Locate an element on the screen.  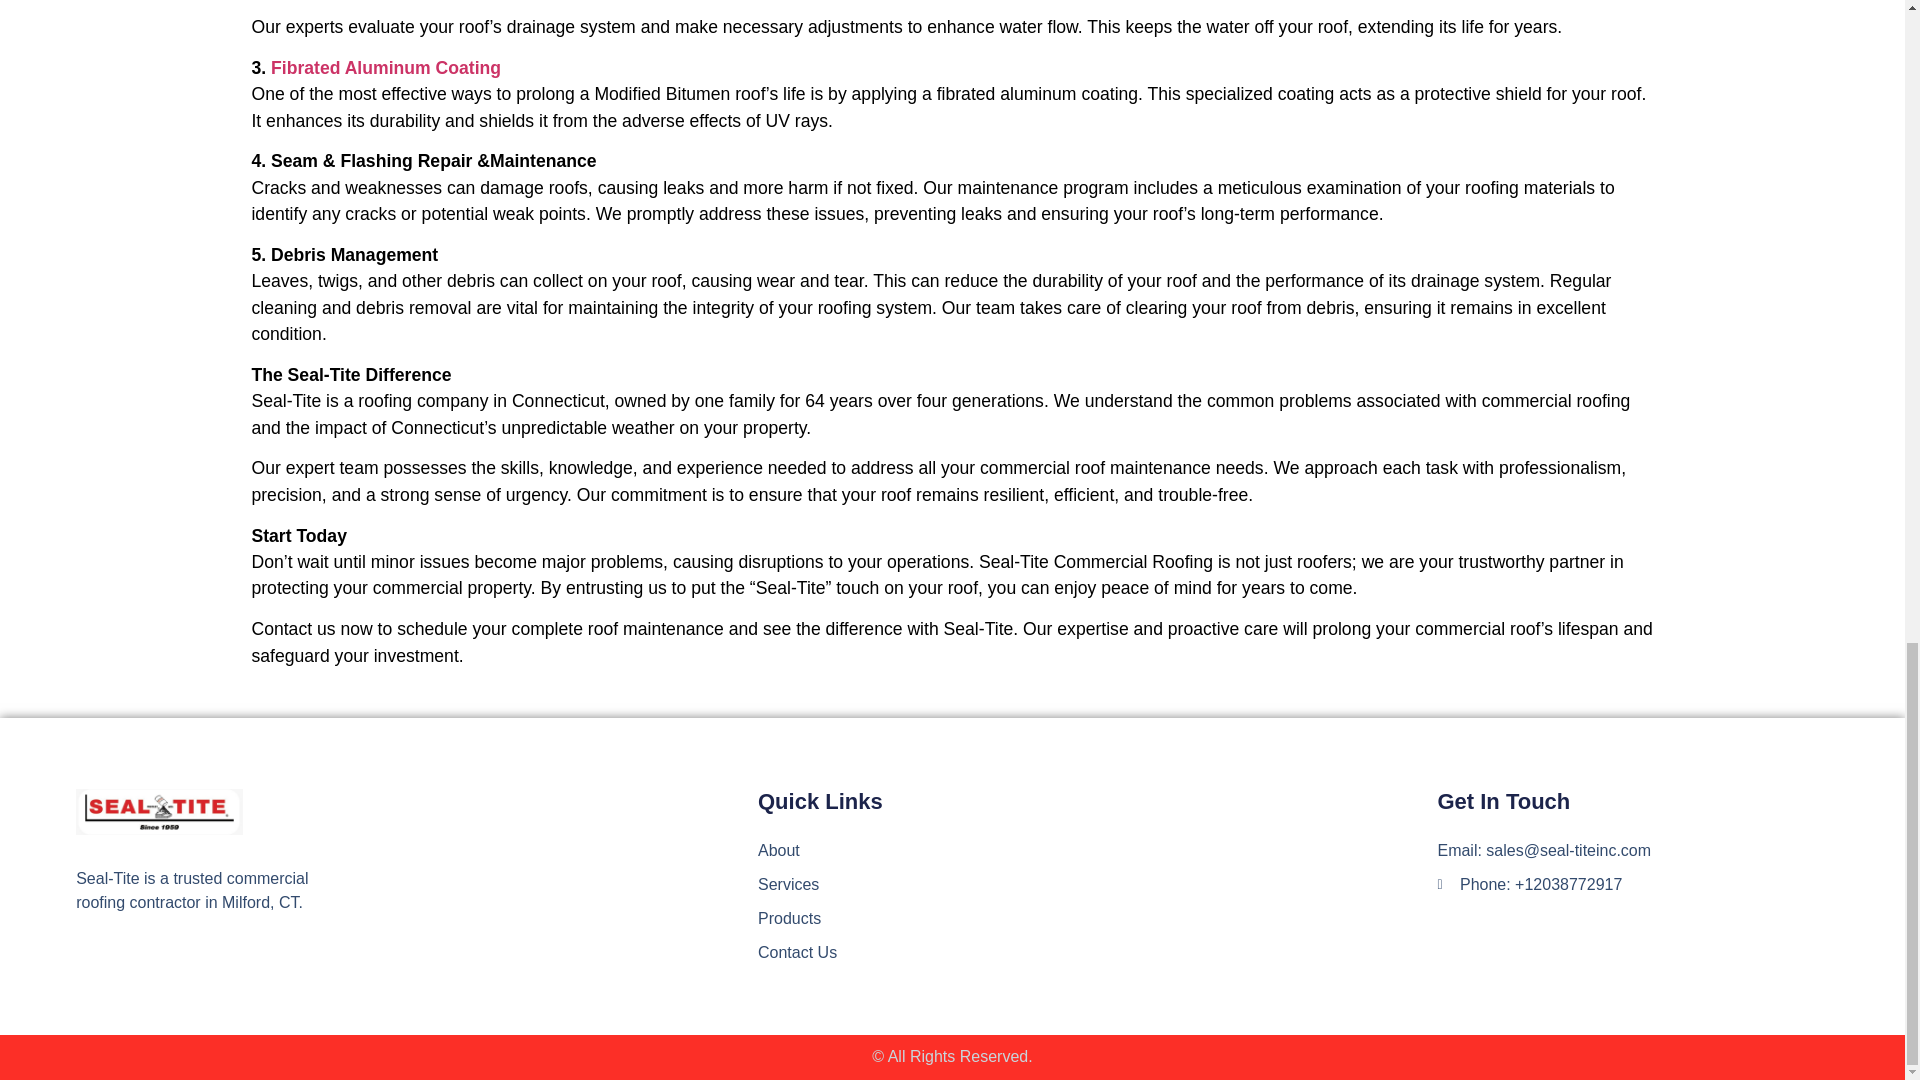
About is located at coordinates (1097, 850).